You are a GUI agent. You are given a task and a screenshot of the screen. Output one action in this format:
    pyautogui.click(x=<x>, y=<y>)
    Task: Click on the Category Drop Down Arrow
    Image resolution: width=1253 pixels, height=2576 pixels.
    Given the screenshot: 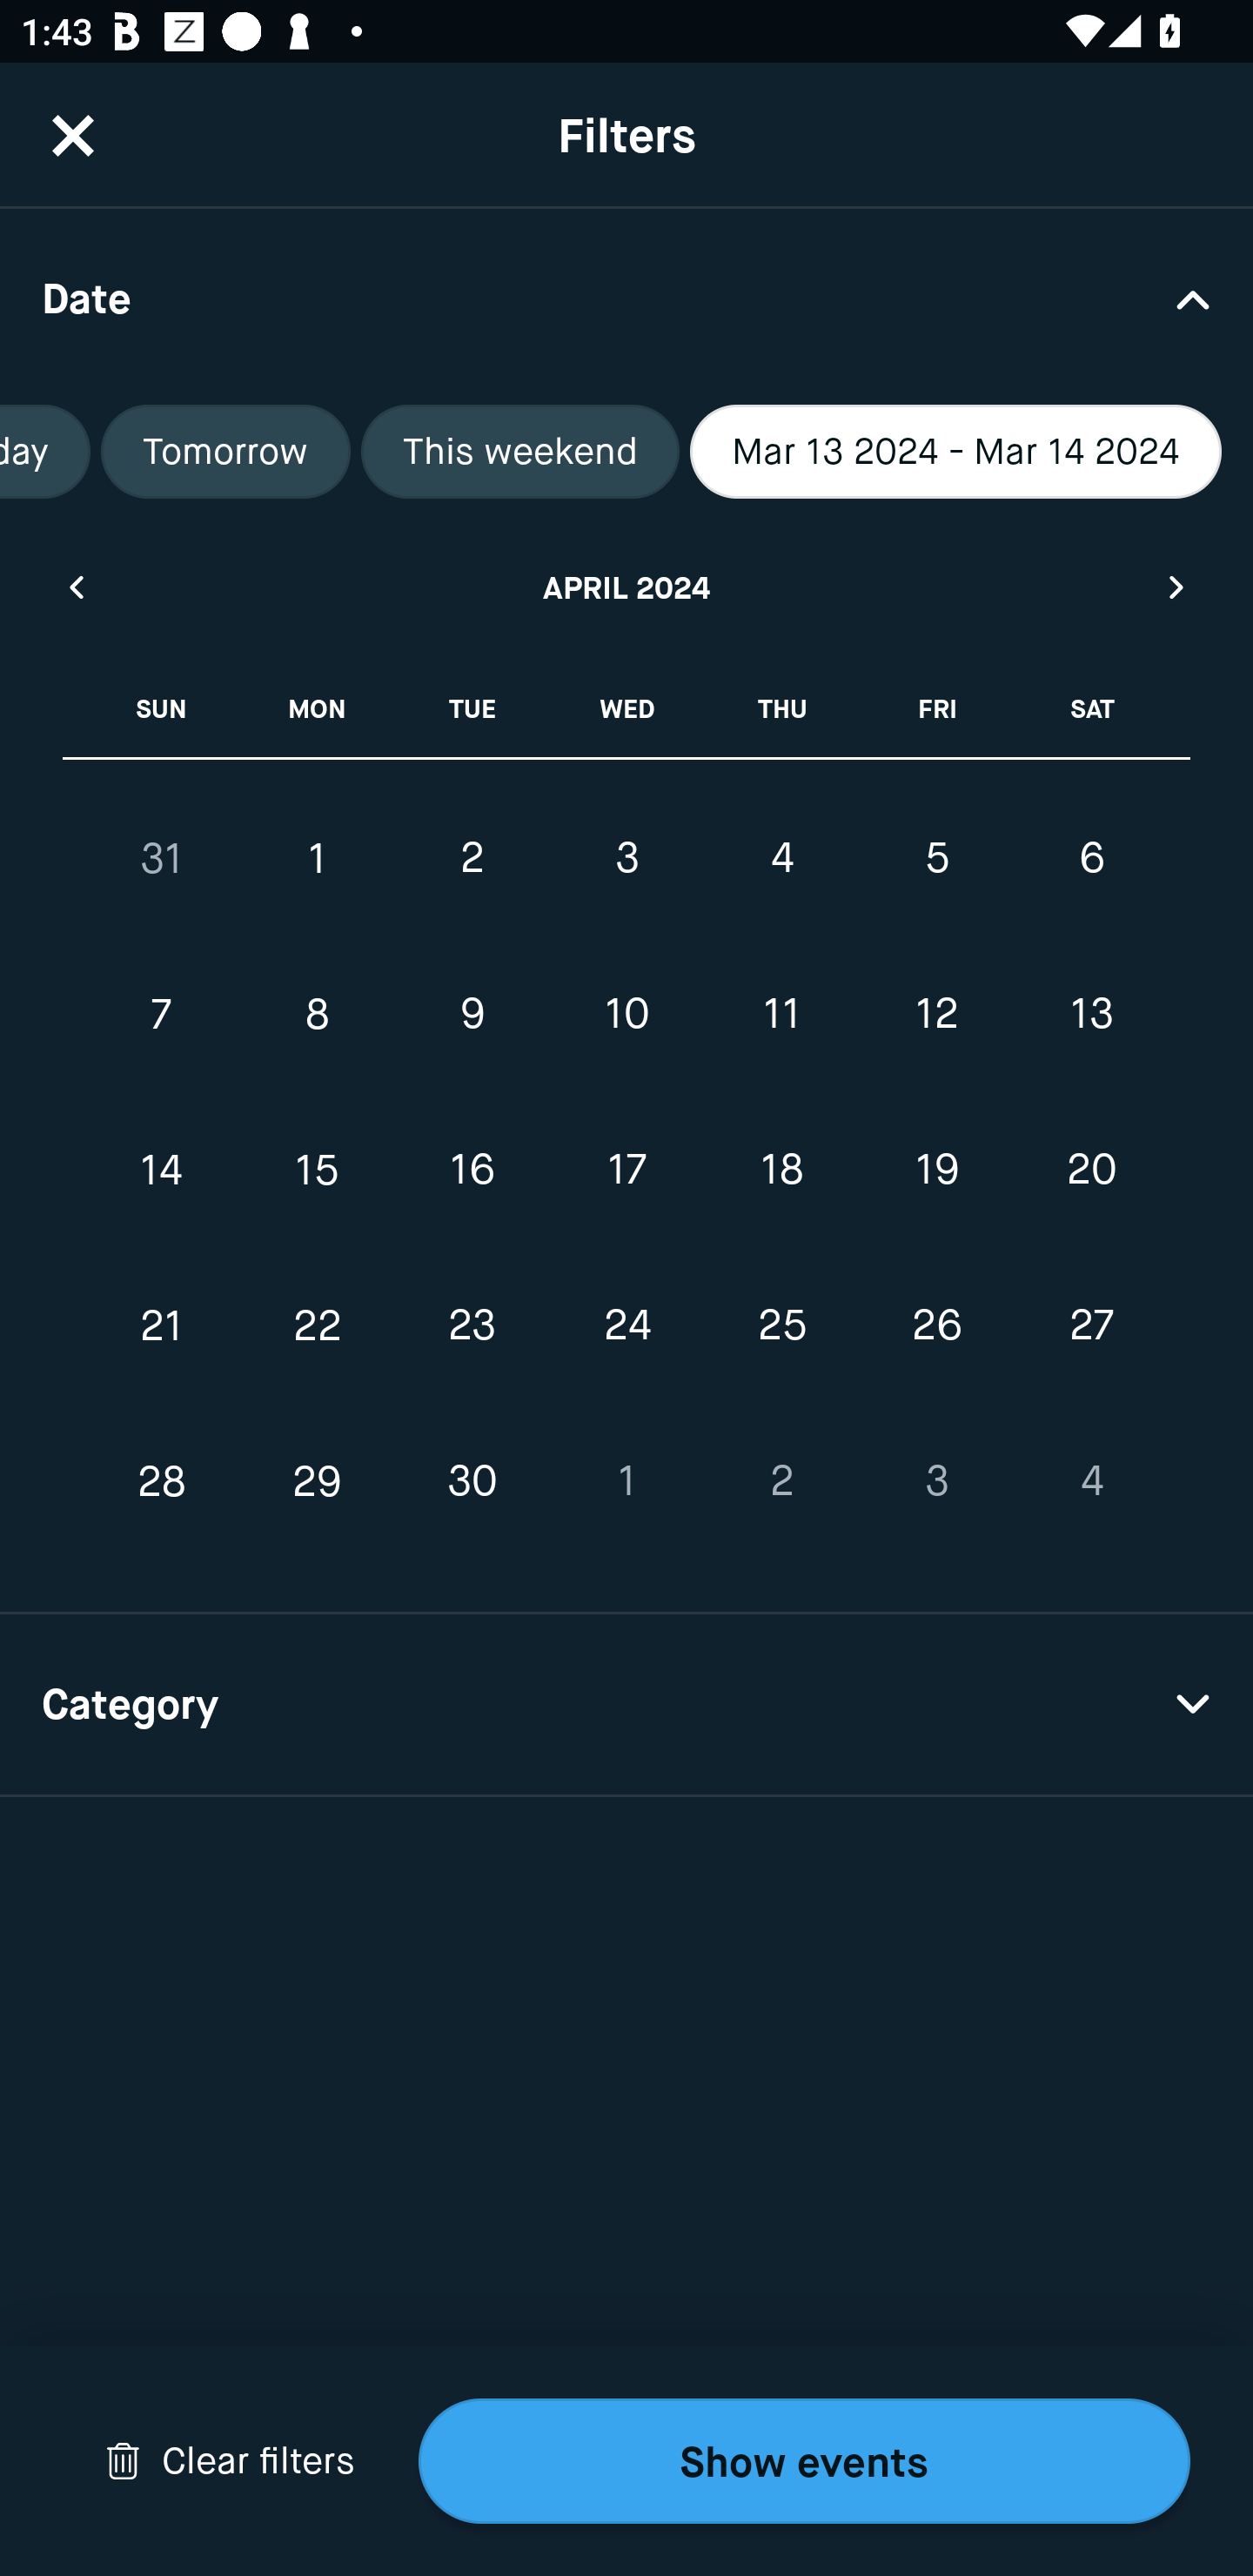 What is the action you would take?
    pyautogui.click(x=626, y=1706)
    